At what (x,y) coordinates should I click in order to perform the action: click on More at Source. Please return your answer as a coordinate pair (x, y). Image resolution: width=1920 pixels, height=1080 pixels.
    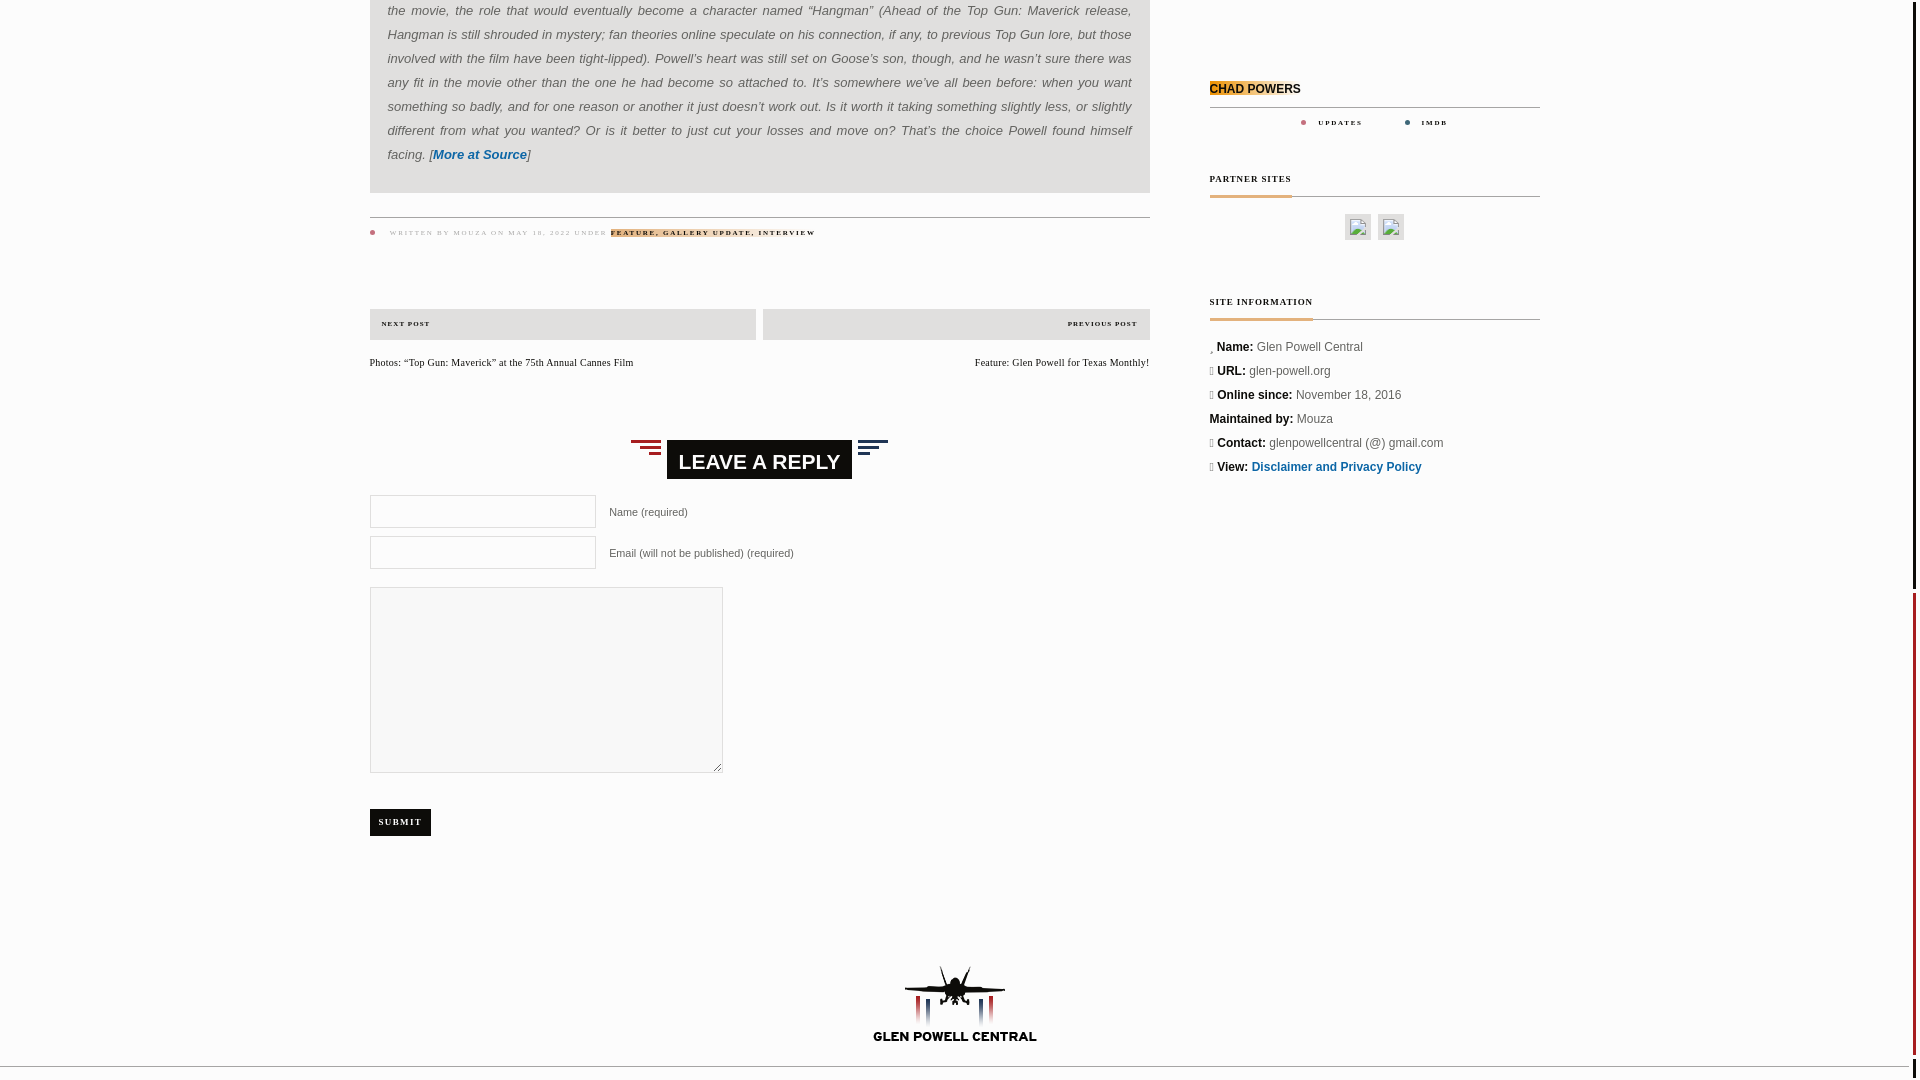
    Looking at the image, I should click on (480, 154).